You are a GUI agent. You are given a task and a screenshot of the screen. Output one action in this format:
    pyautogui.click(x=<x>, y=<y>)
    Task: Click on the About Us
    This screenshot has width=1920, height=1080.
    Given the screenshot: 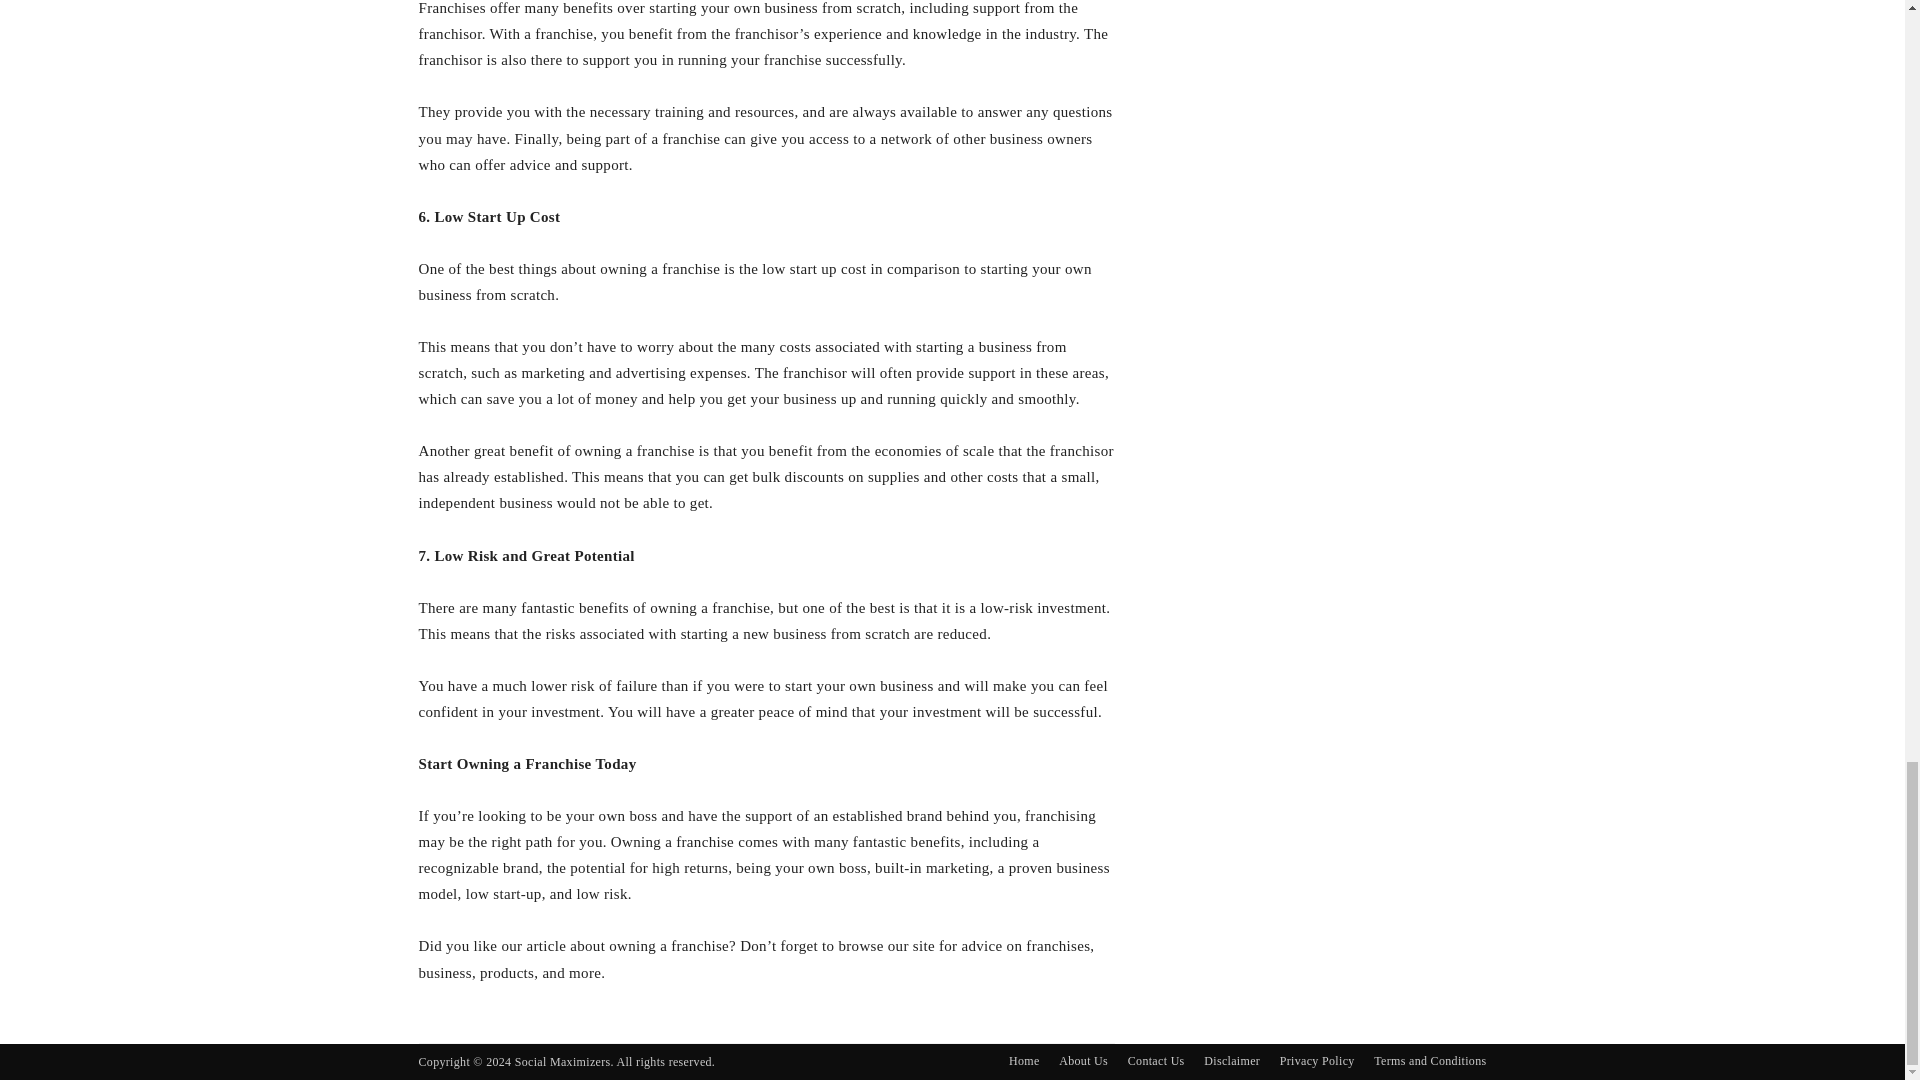 What is the action you would take?
    pyautogui.click(x=1083, y=1060)
    